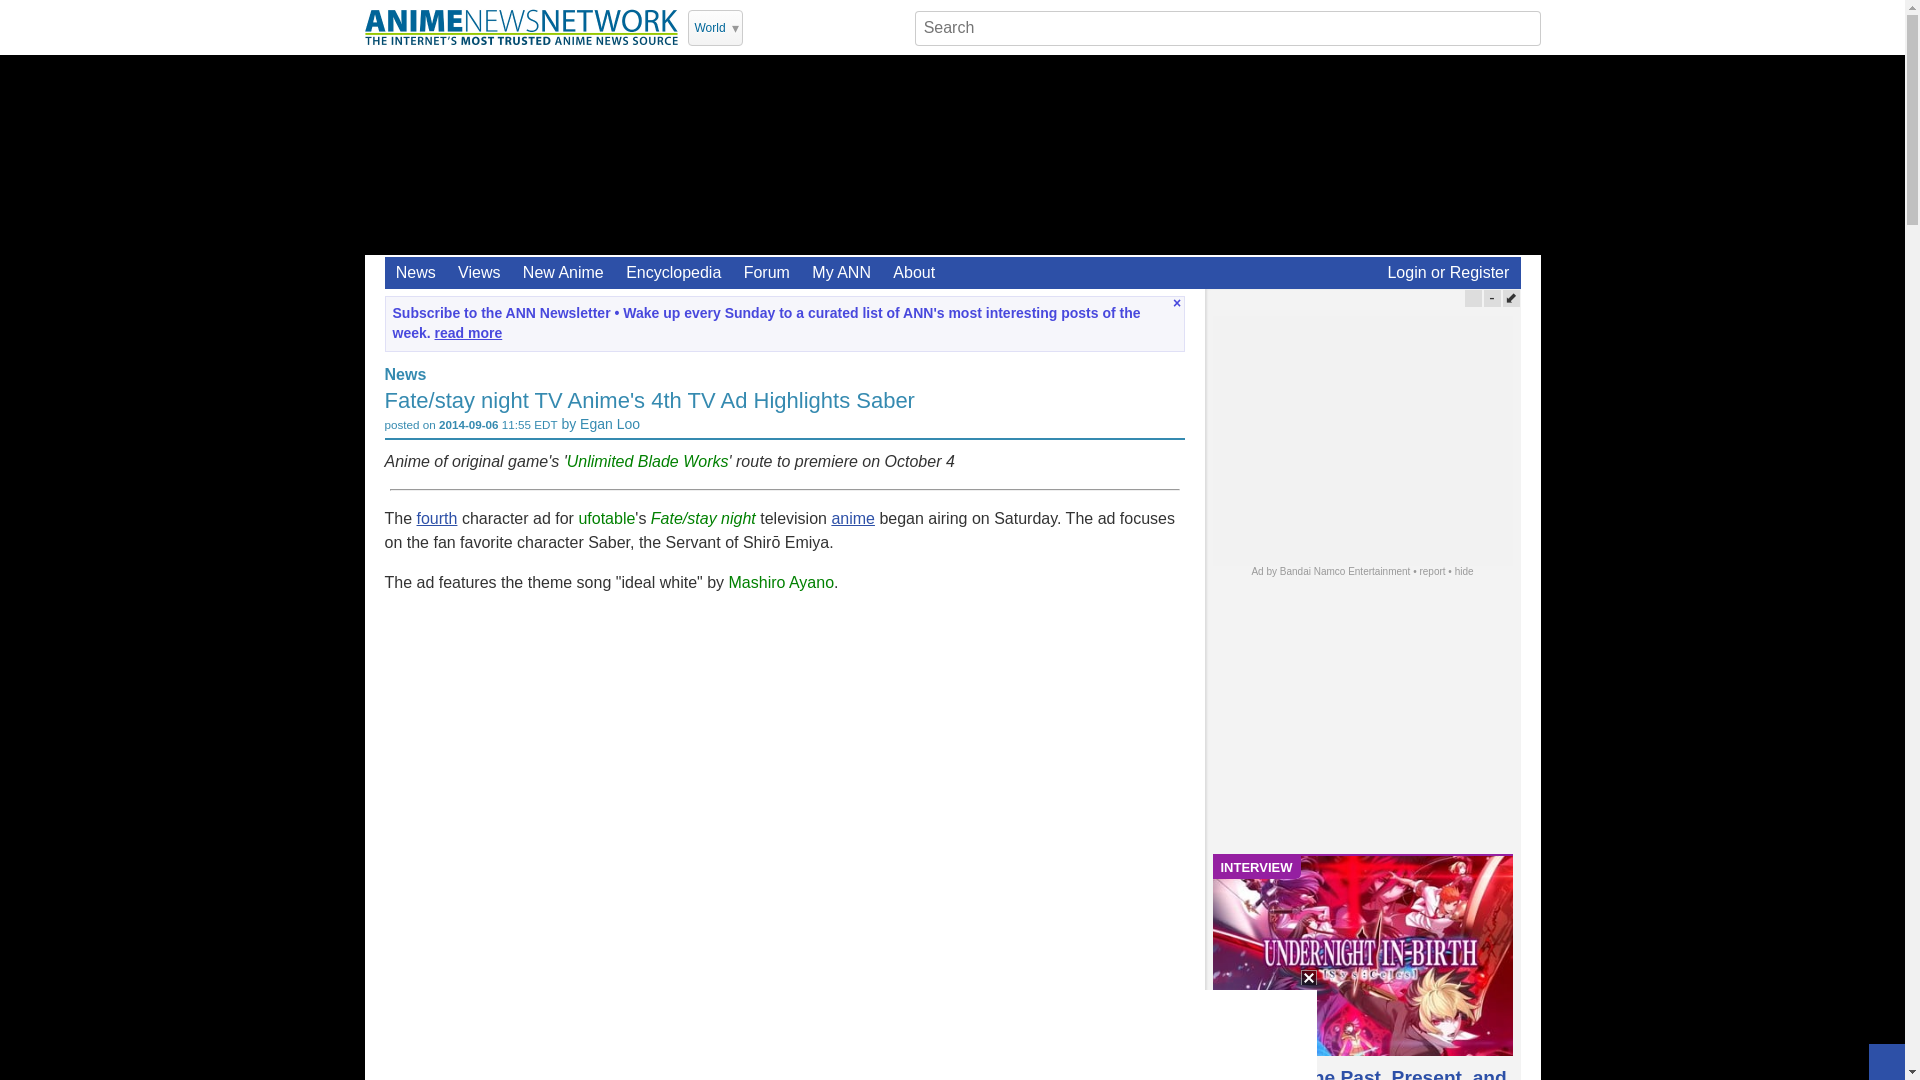 This screenshot has width=1920, height=1080. Describe the element at coordinates (892, 26) in the screenshot. I see `Bluesky` at that location.